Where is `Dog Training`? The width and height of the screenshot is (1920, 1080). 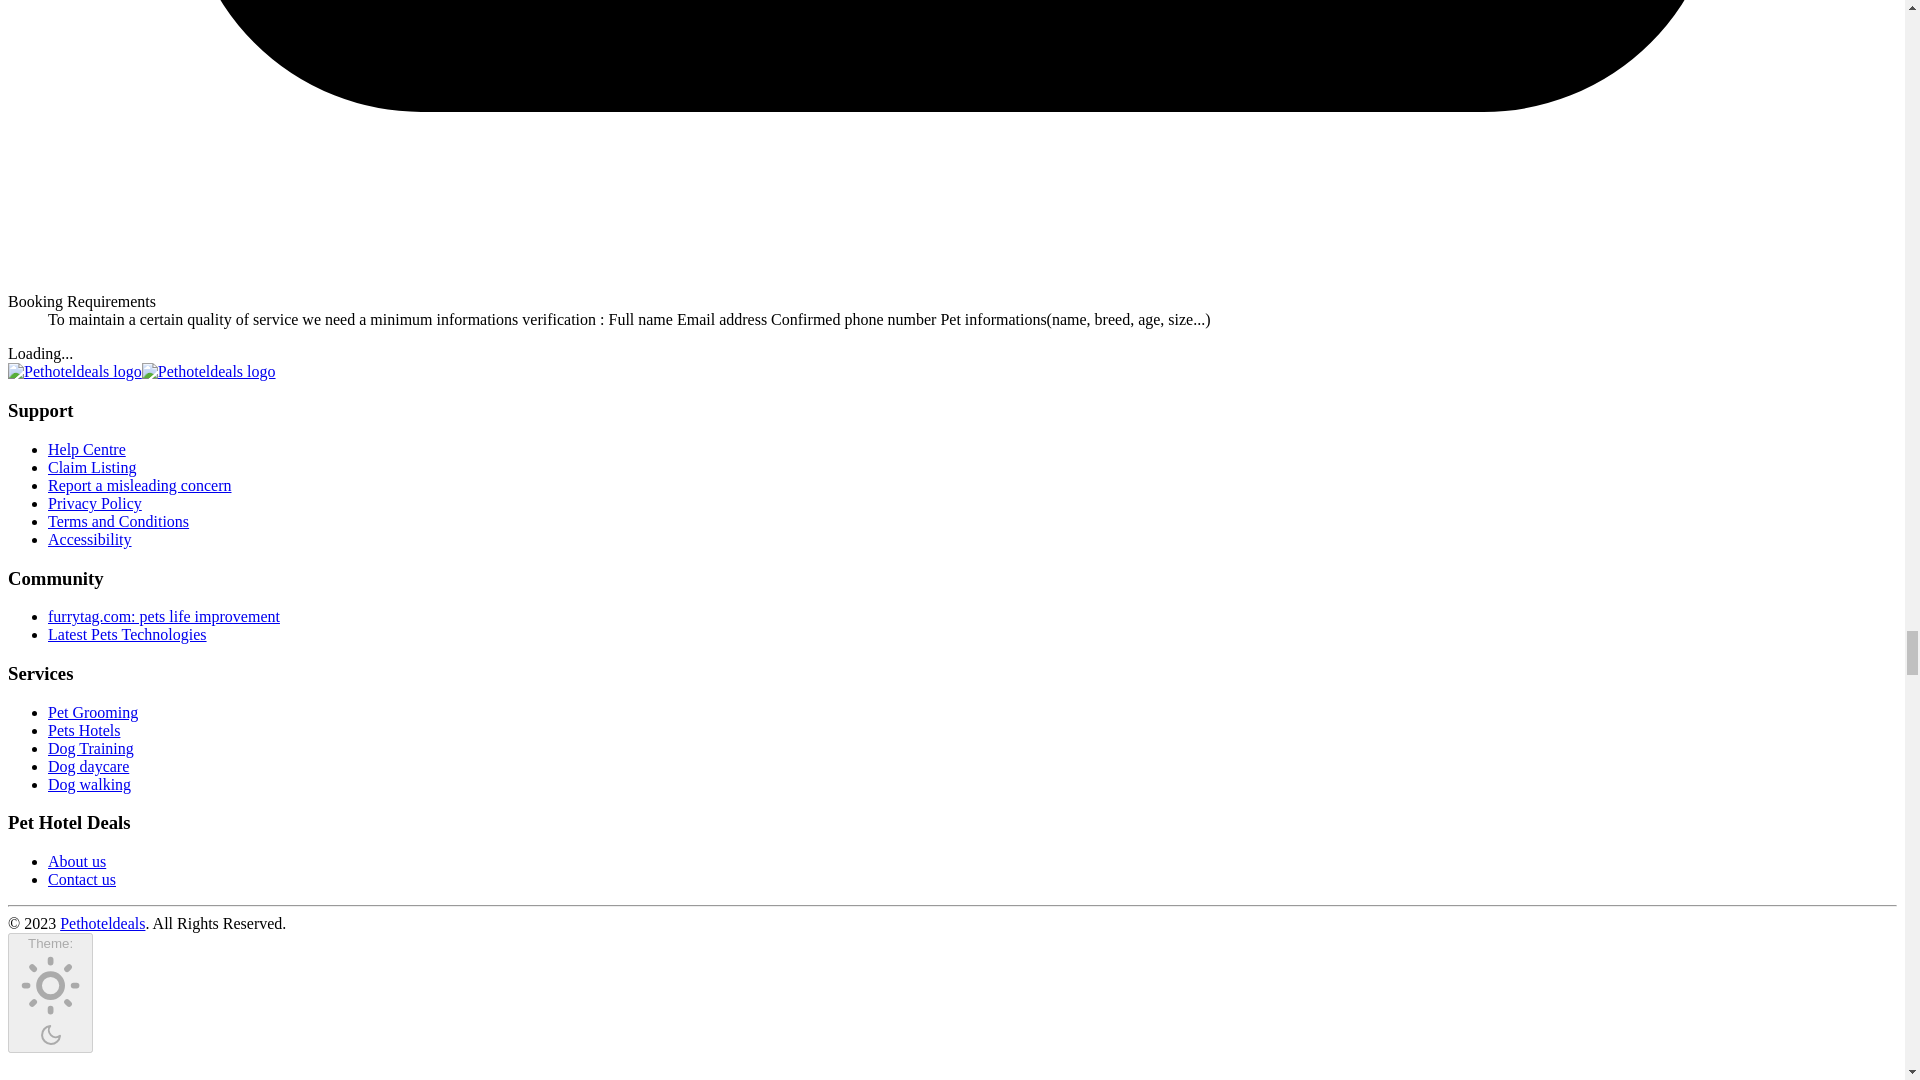 Dog Training is located at coordinates (91, 748).